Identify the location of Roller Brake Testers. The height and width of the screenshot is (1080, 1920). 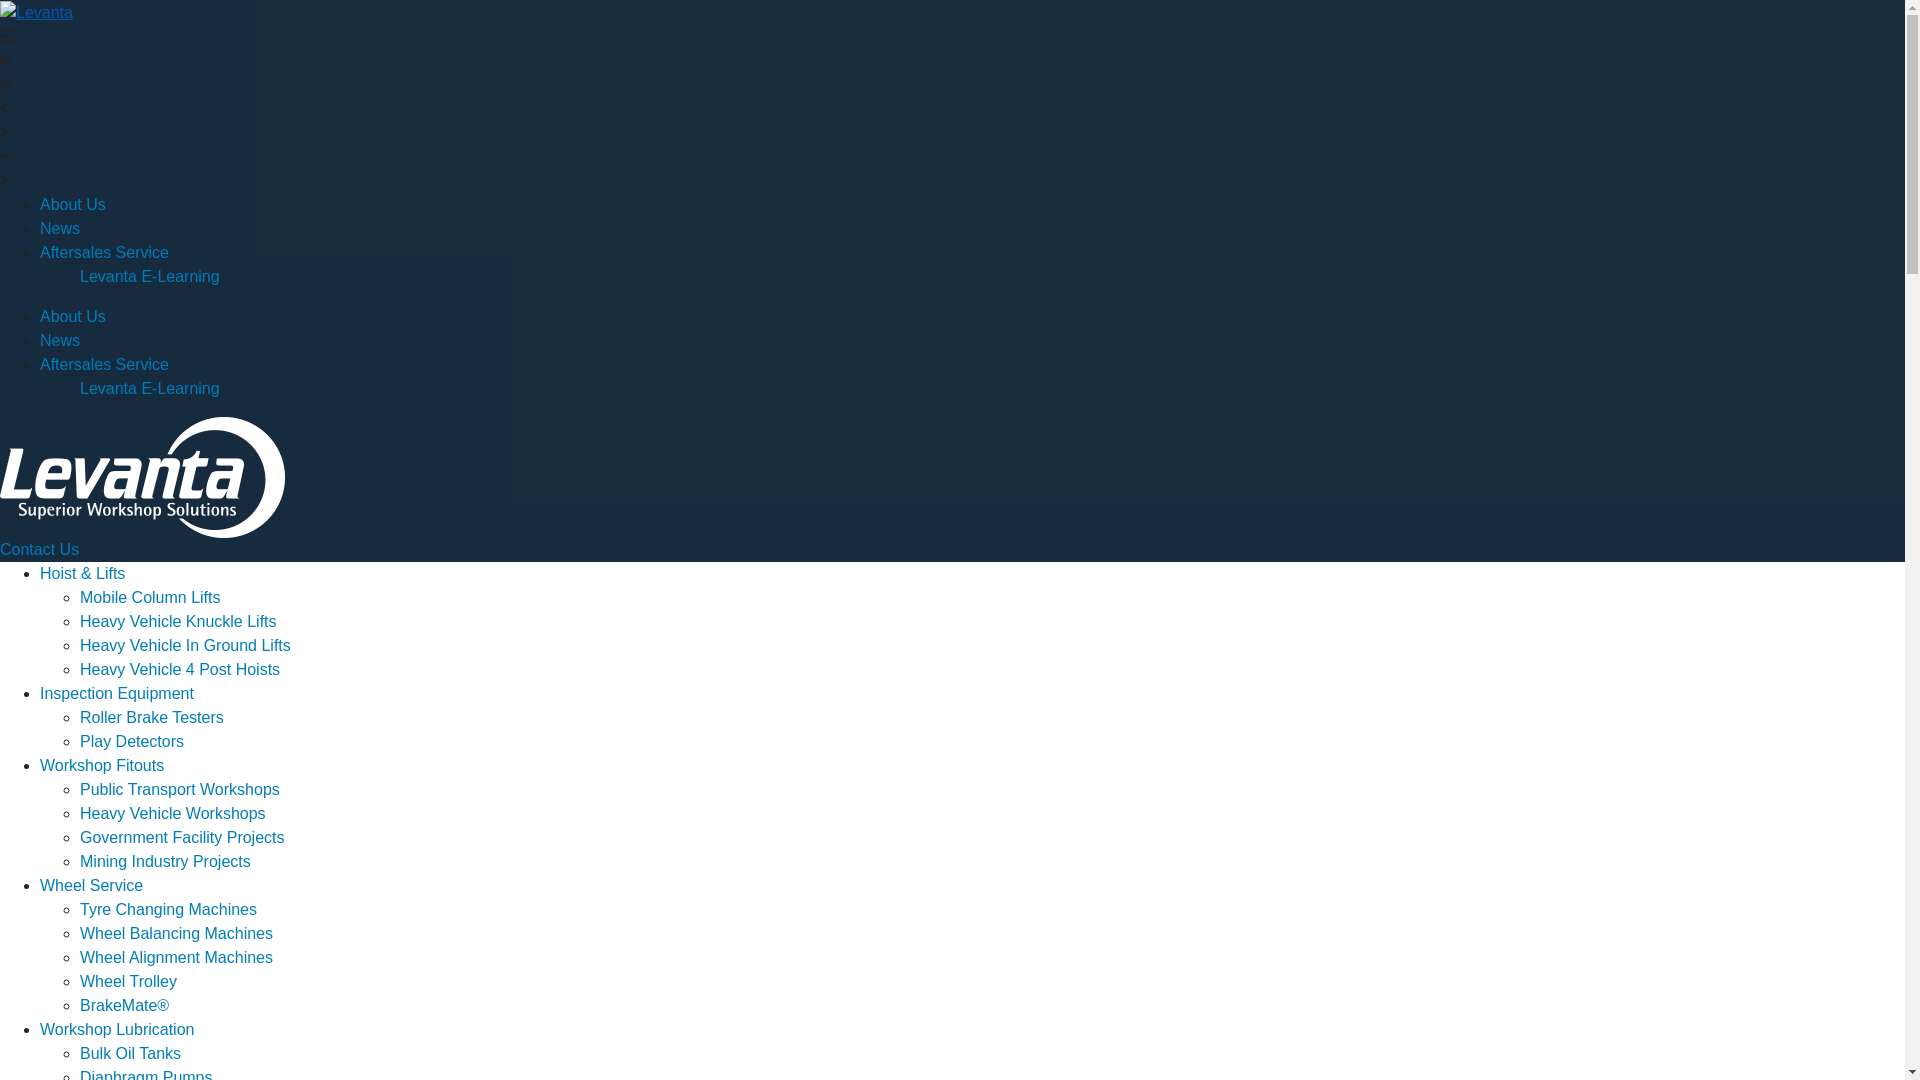
(152, 718).